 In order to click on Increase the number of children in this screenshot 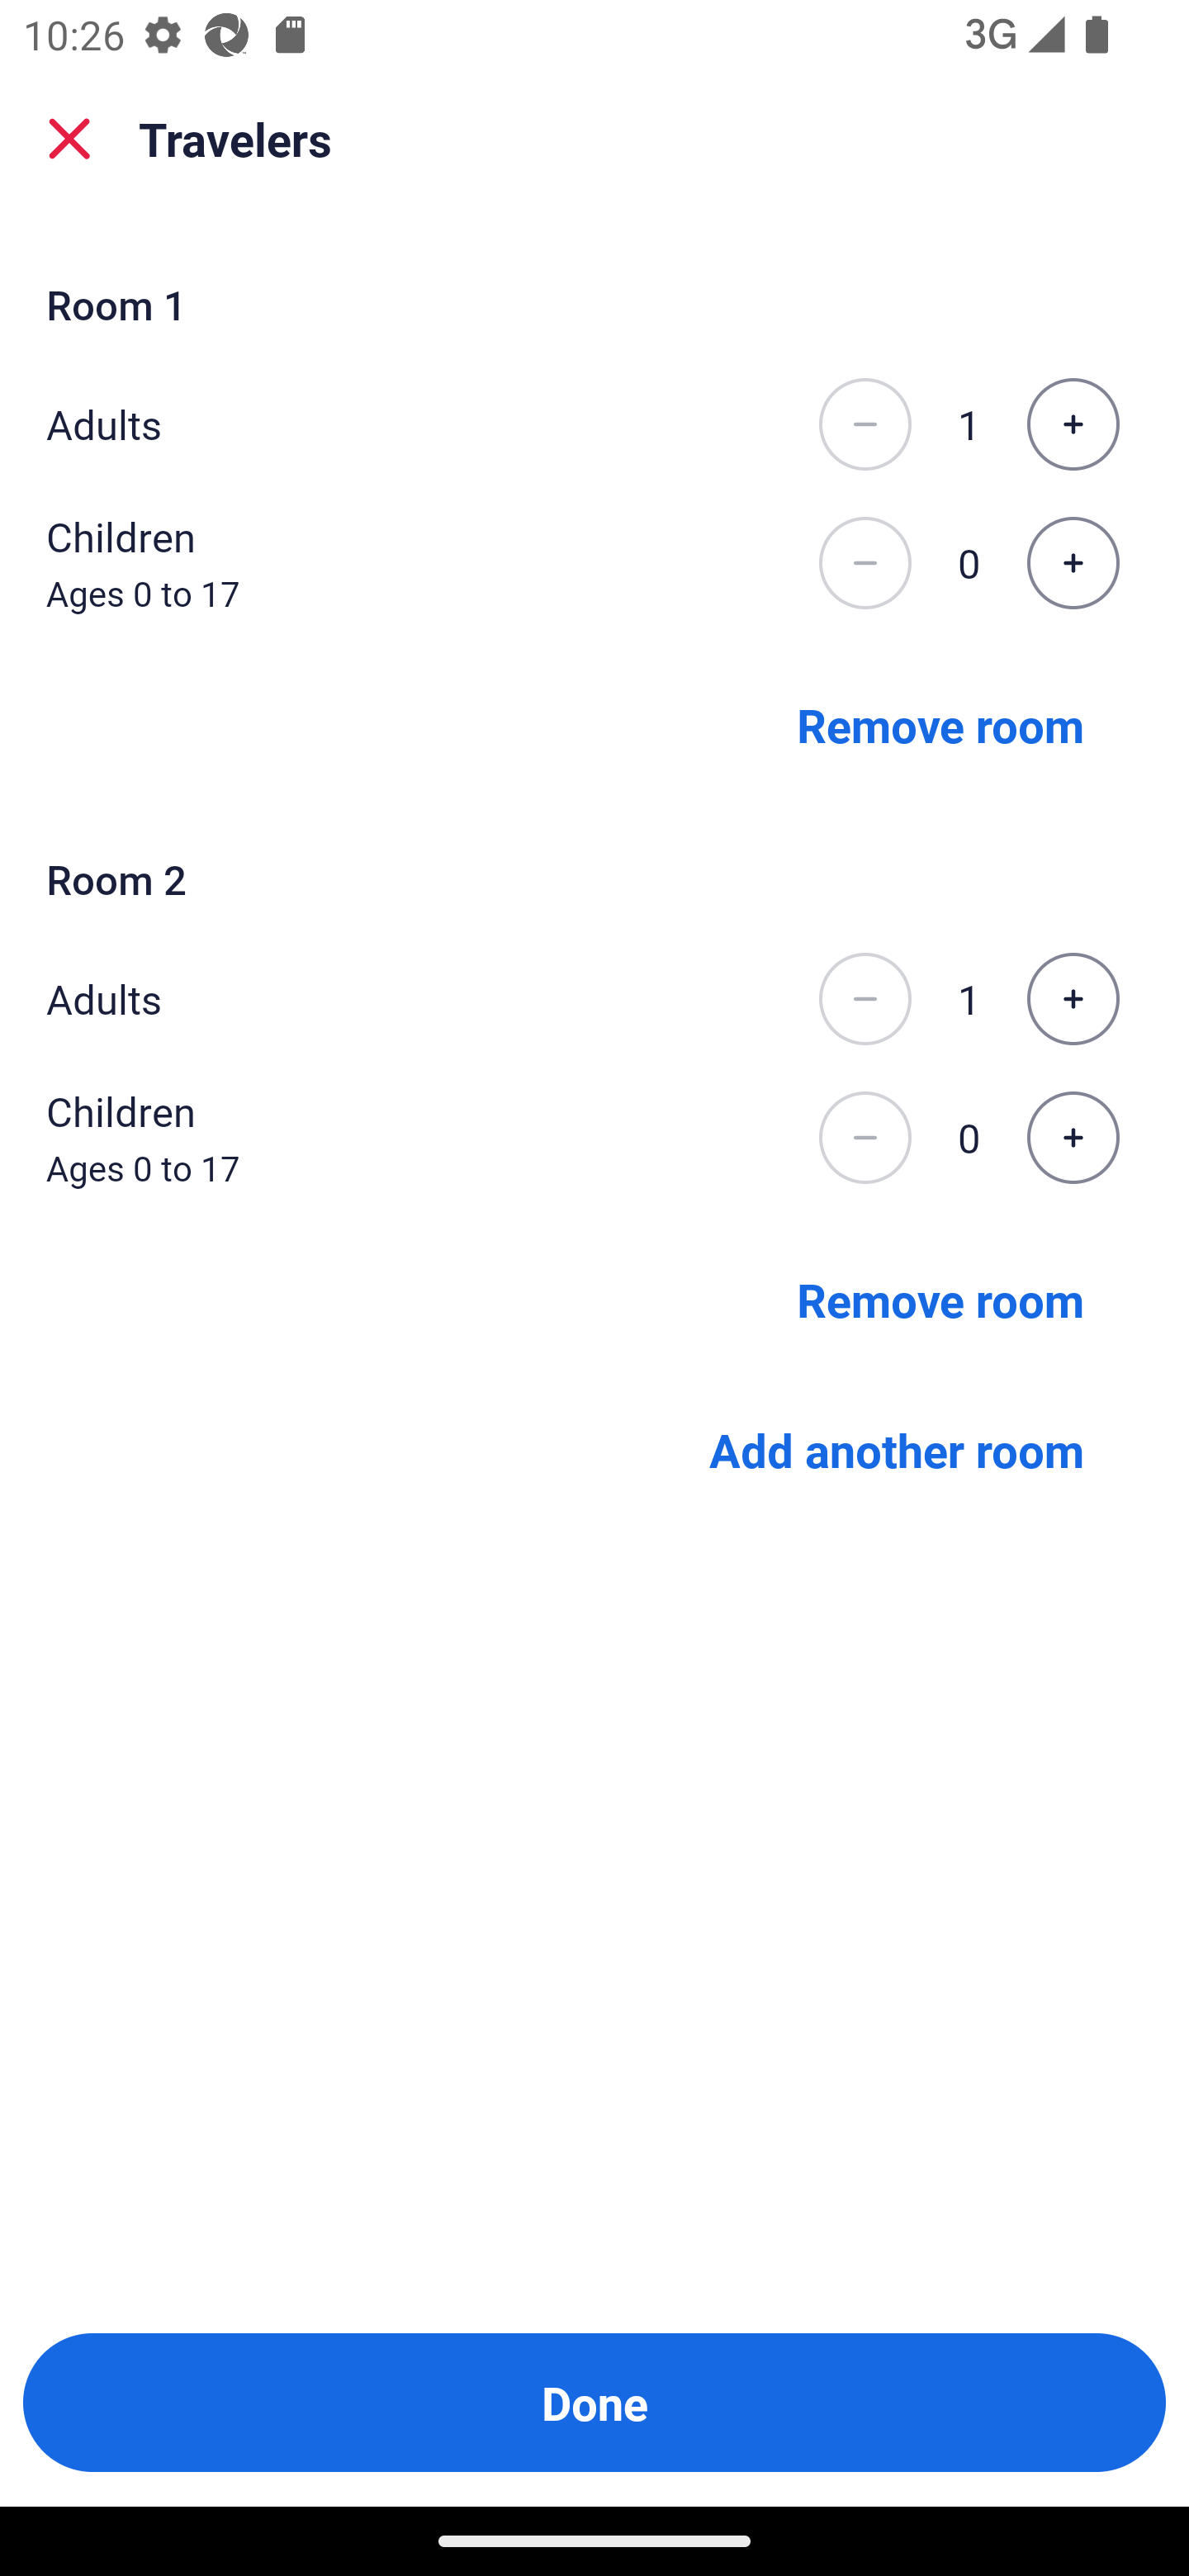, I will do `click(1073, 564)`.